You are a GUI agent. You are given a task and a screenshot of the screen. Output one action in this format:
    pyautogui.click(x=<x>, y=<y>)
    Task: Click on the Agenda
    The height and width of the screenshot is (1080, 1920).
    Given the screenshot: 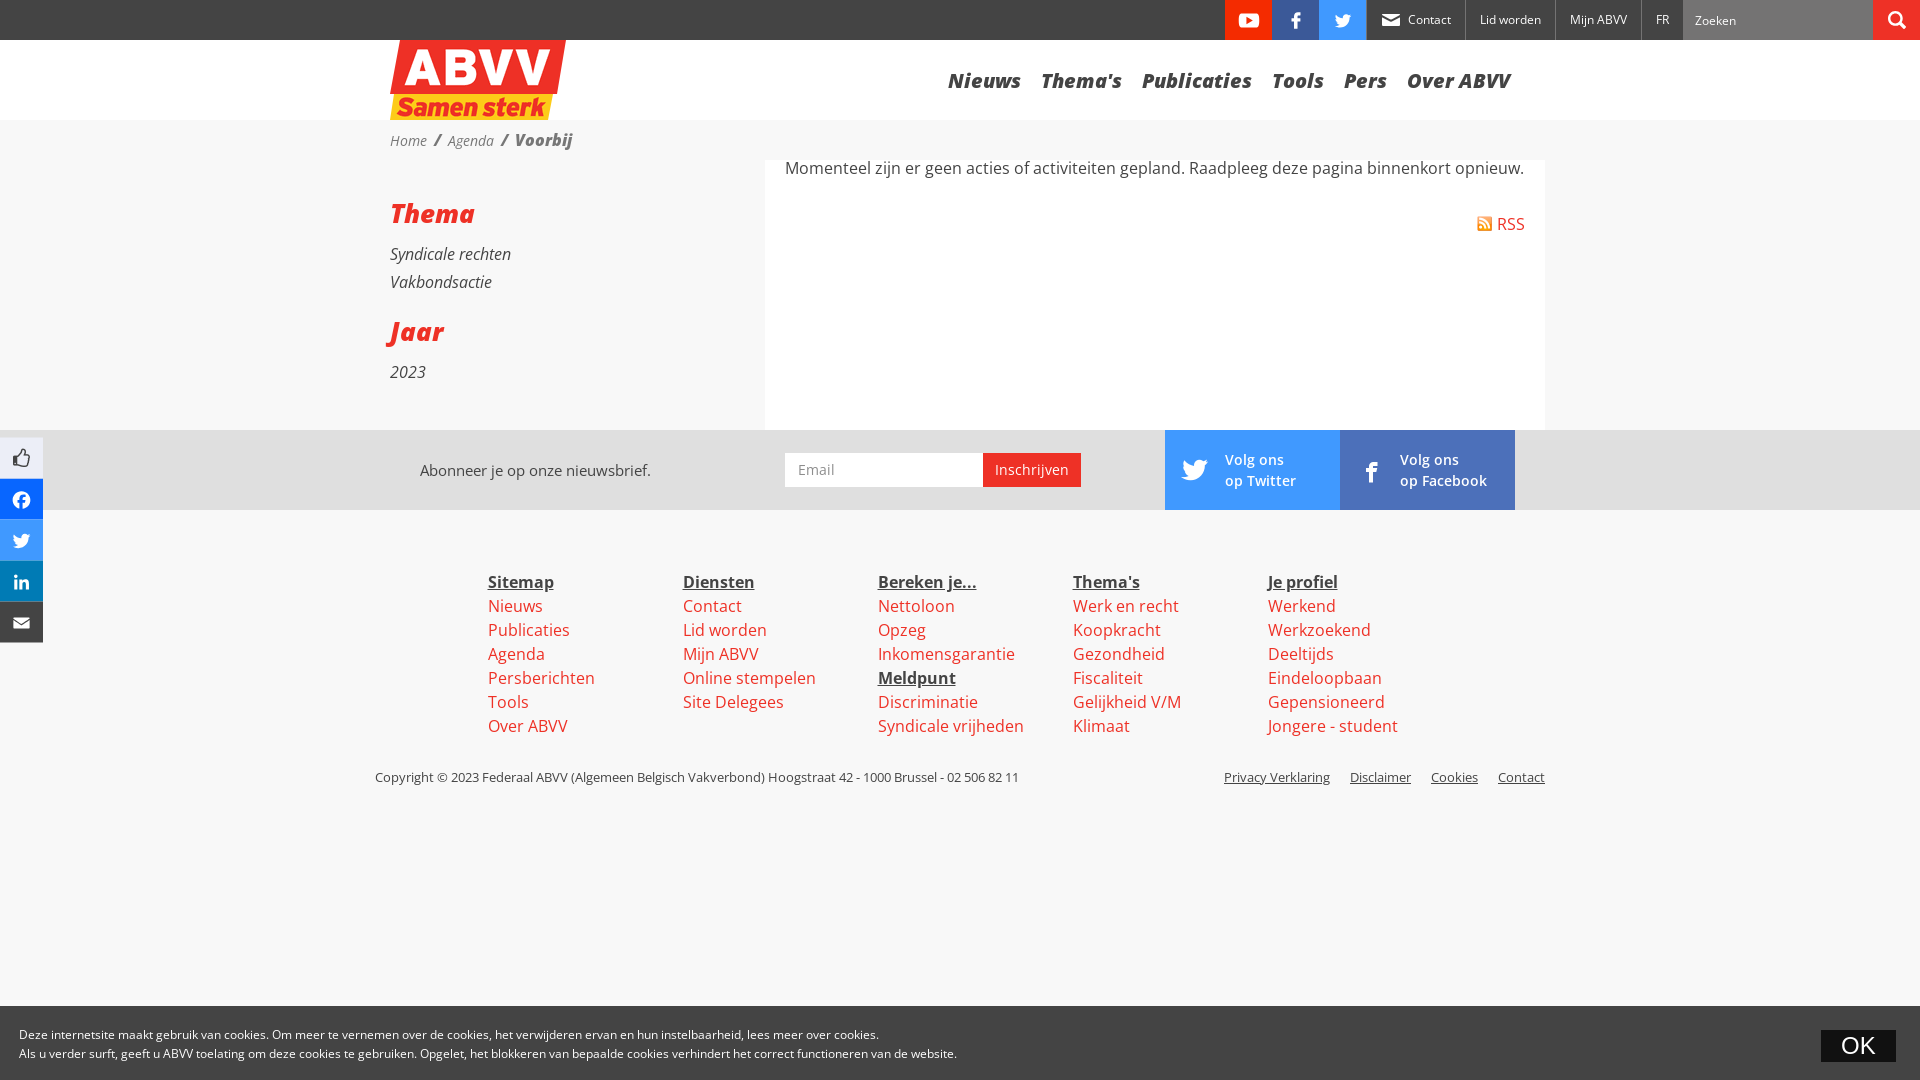 What is the action you would take?
    pyautogui.click(x=516, y=654)
    